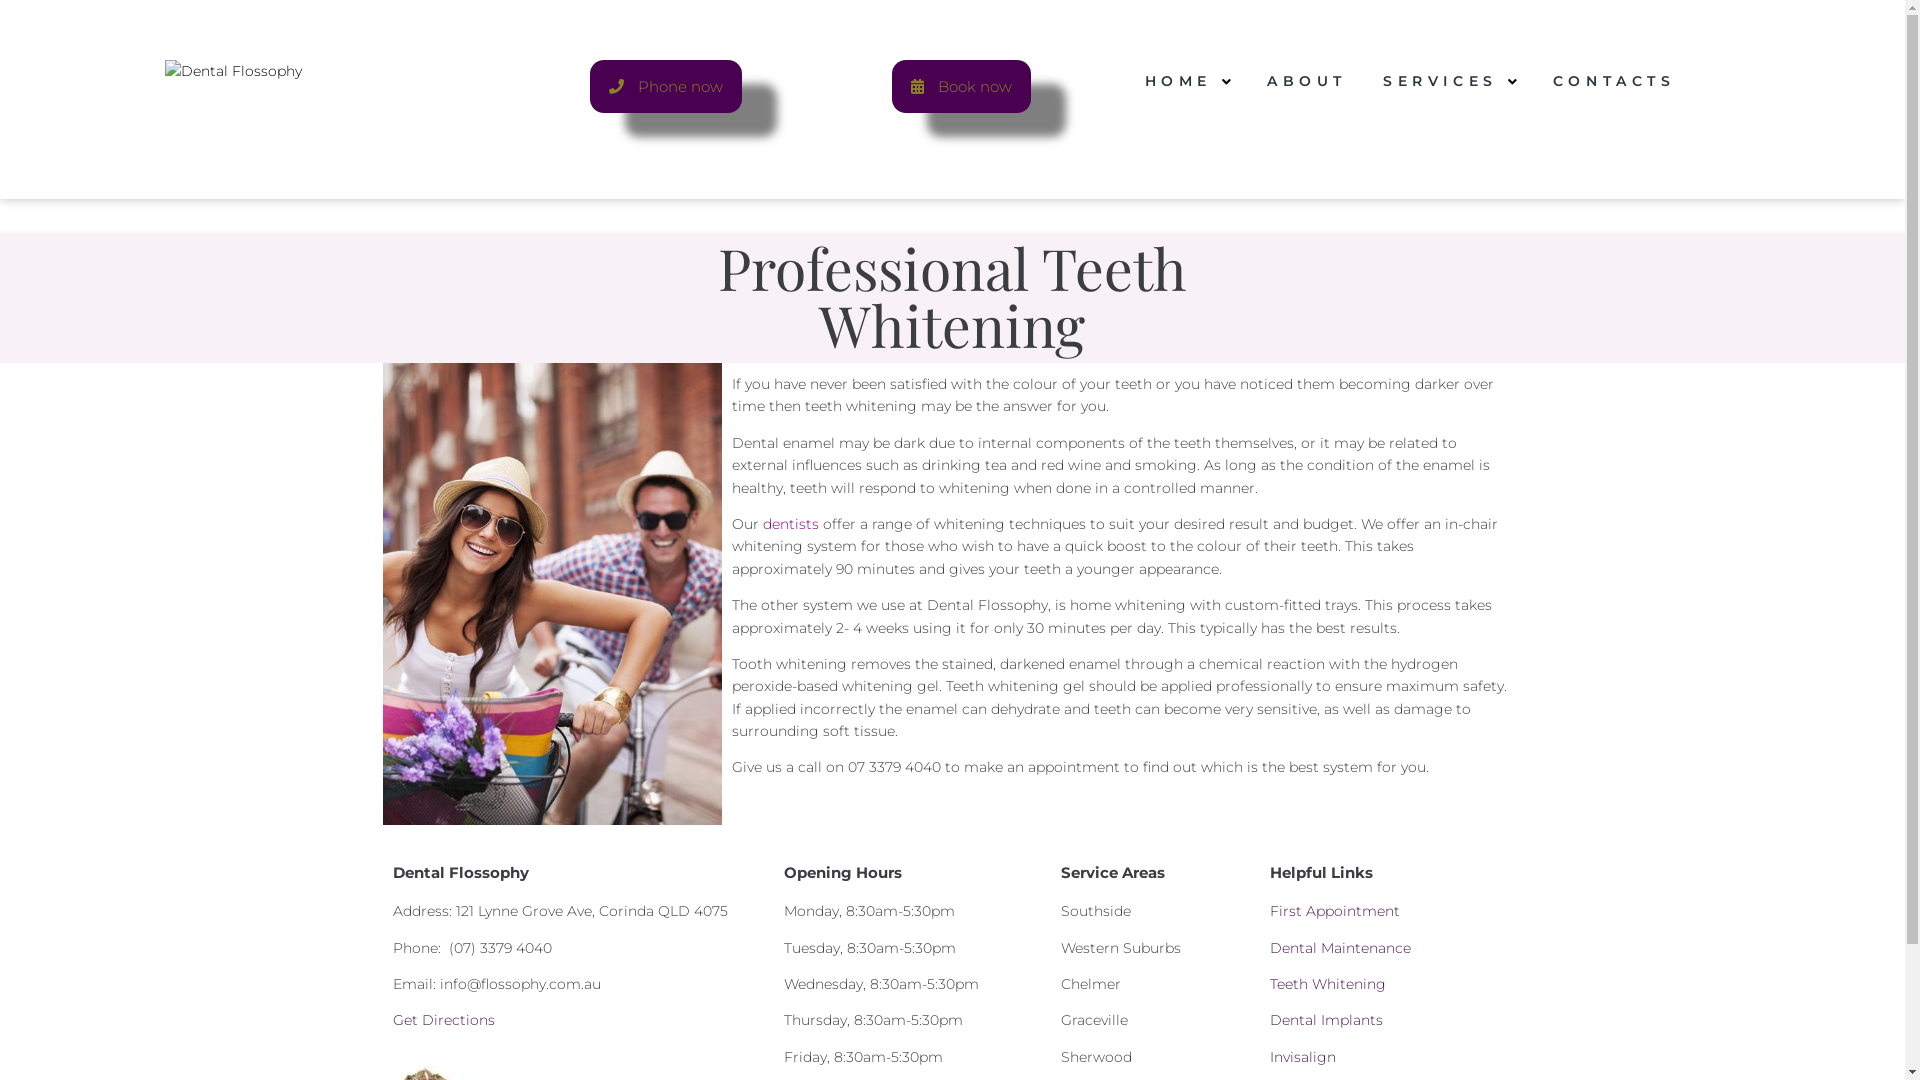  Describe the element at coordinates (1614, 82) in the screenshot. I see `CONTACTS` at that location.